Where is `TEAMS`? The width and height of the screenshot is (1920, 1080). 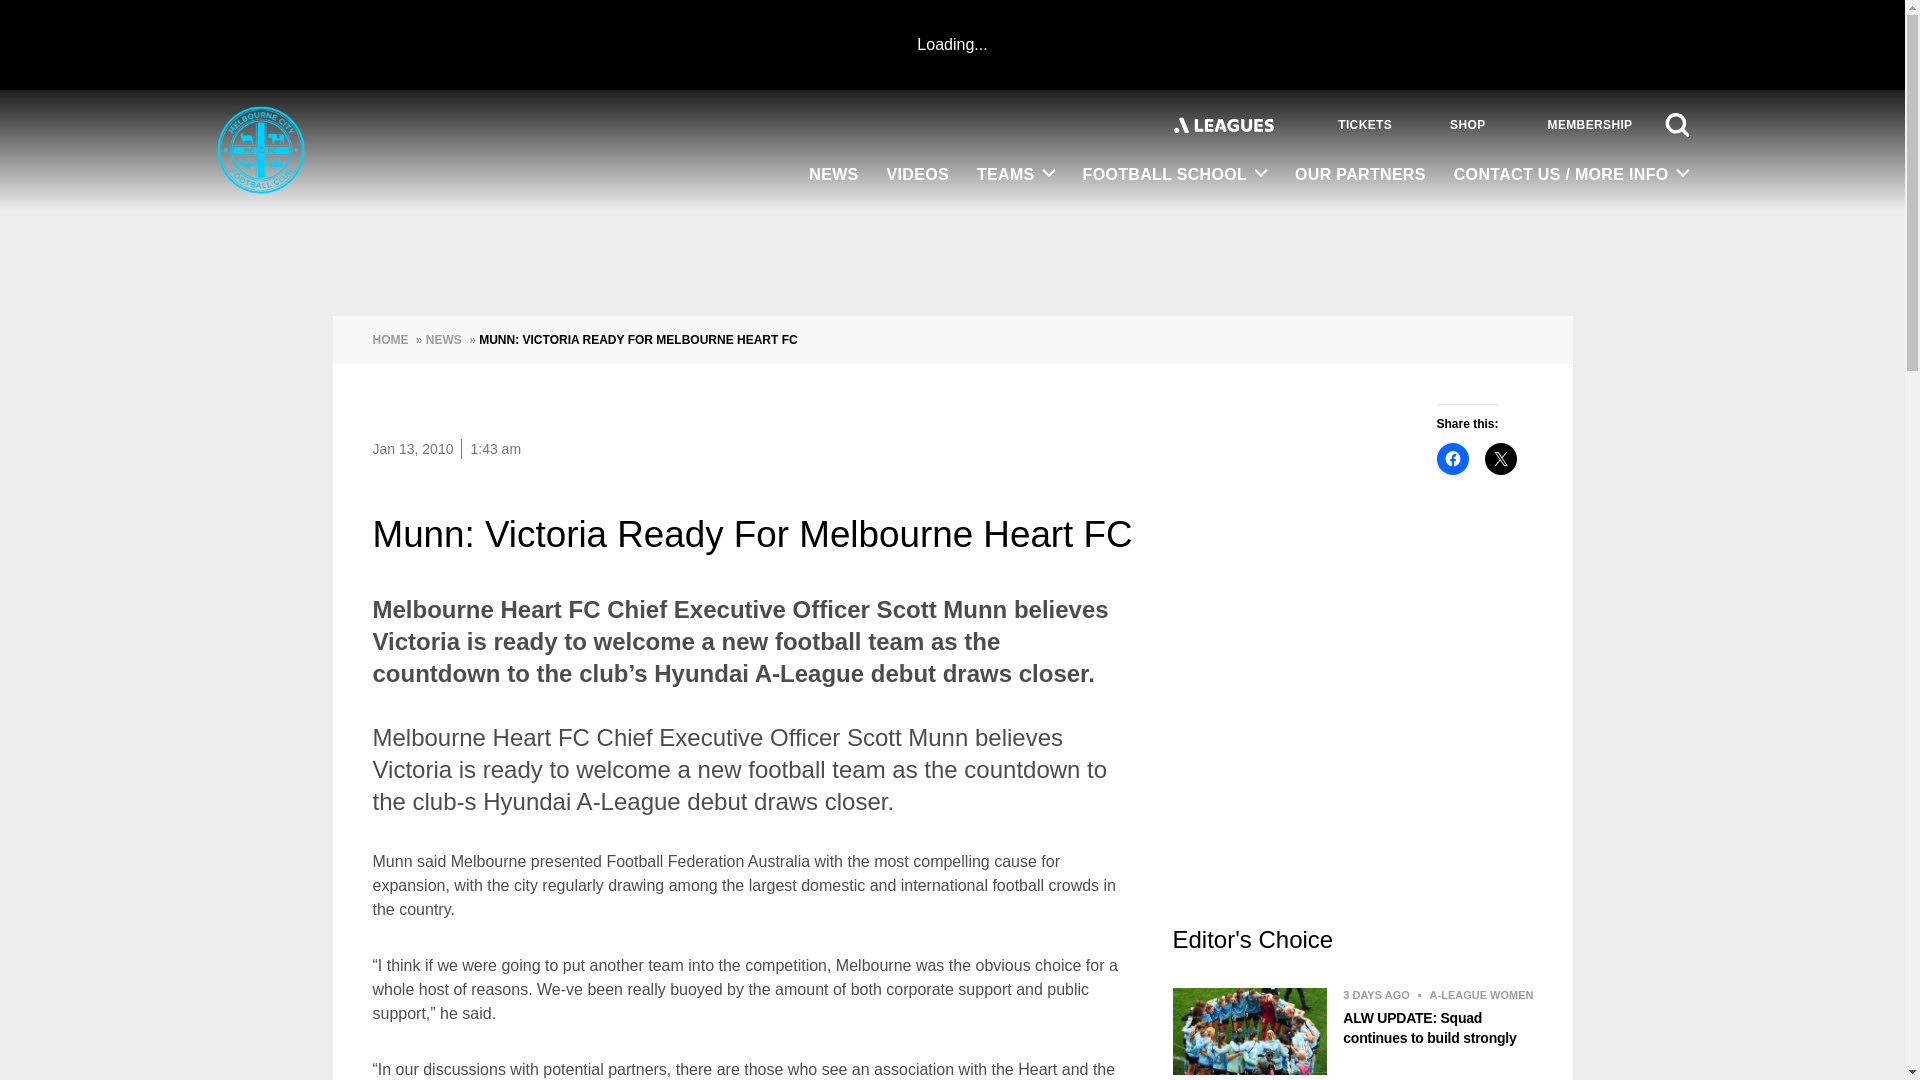
TEAMS is located at coordinates (1016, 175).